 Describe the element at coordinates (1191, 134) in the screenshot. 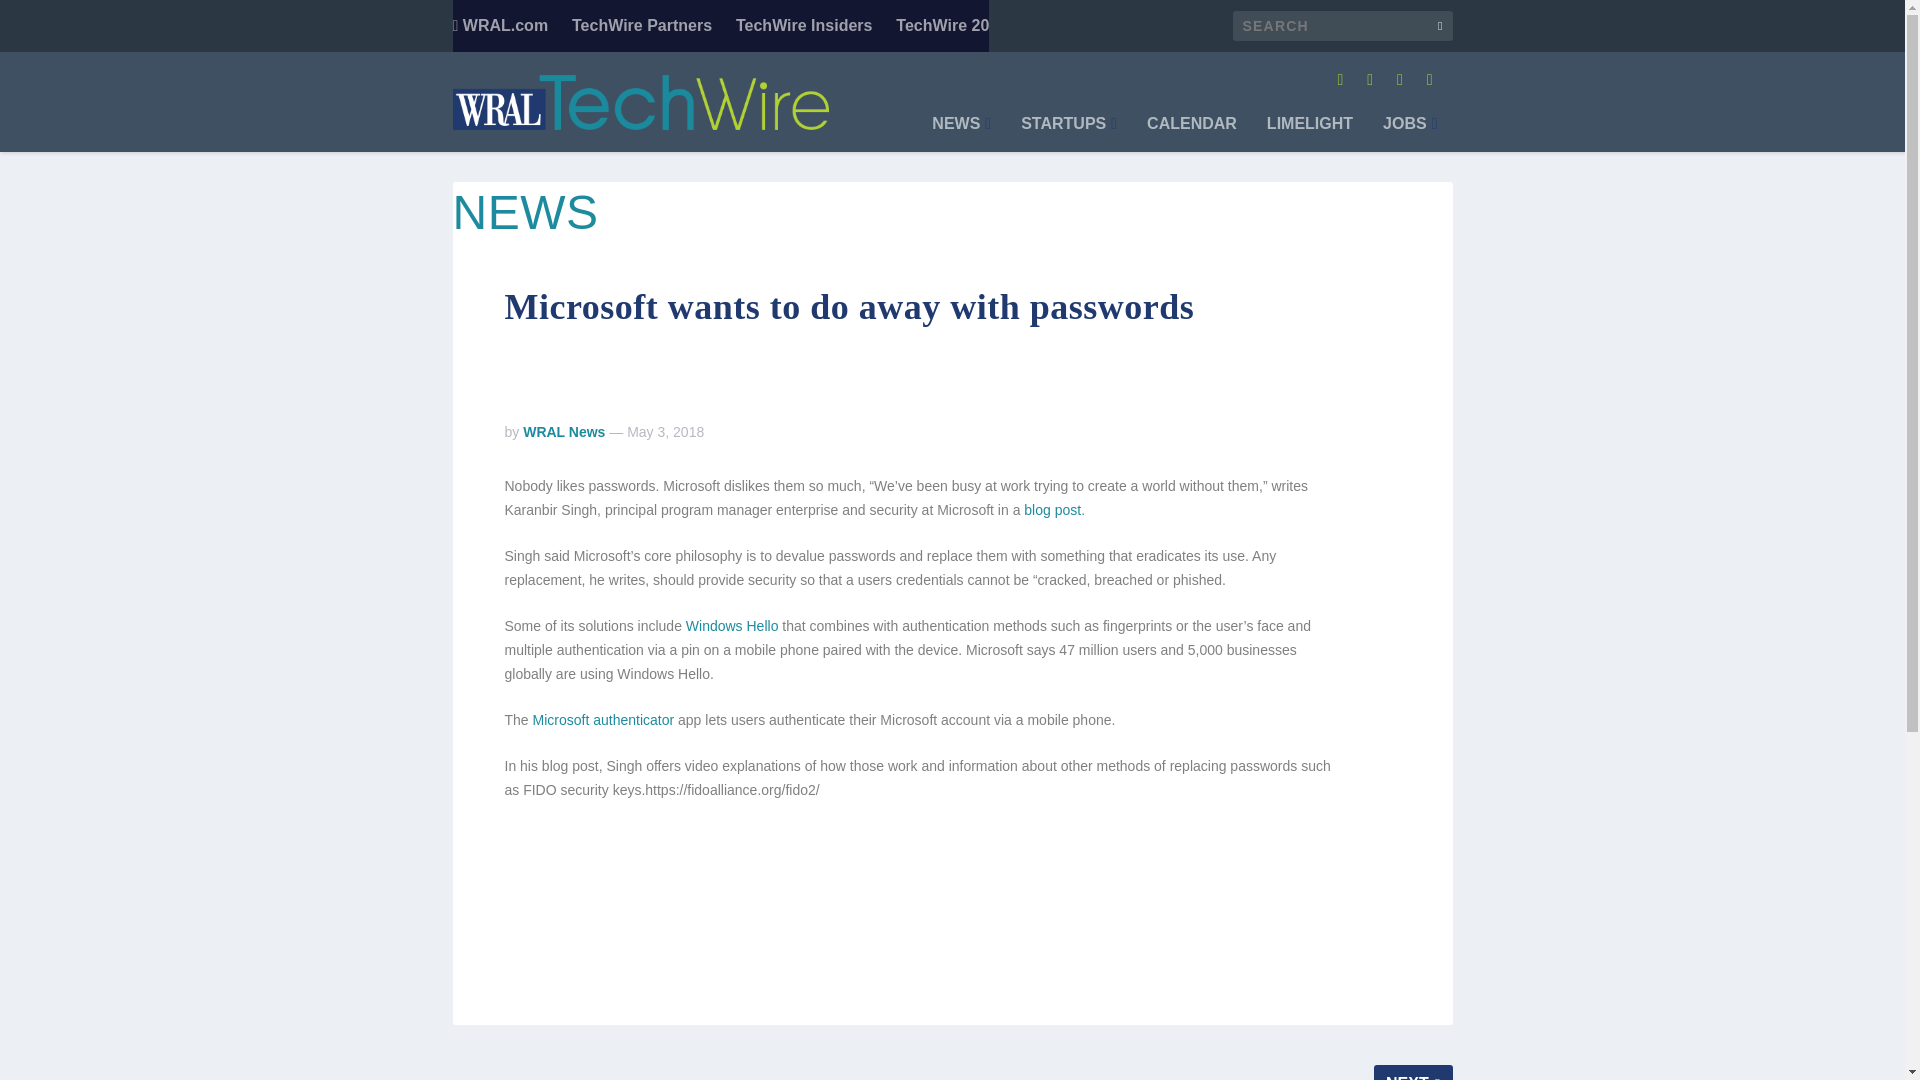

I see `CALENDAR` at that location.